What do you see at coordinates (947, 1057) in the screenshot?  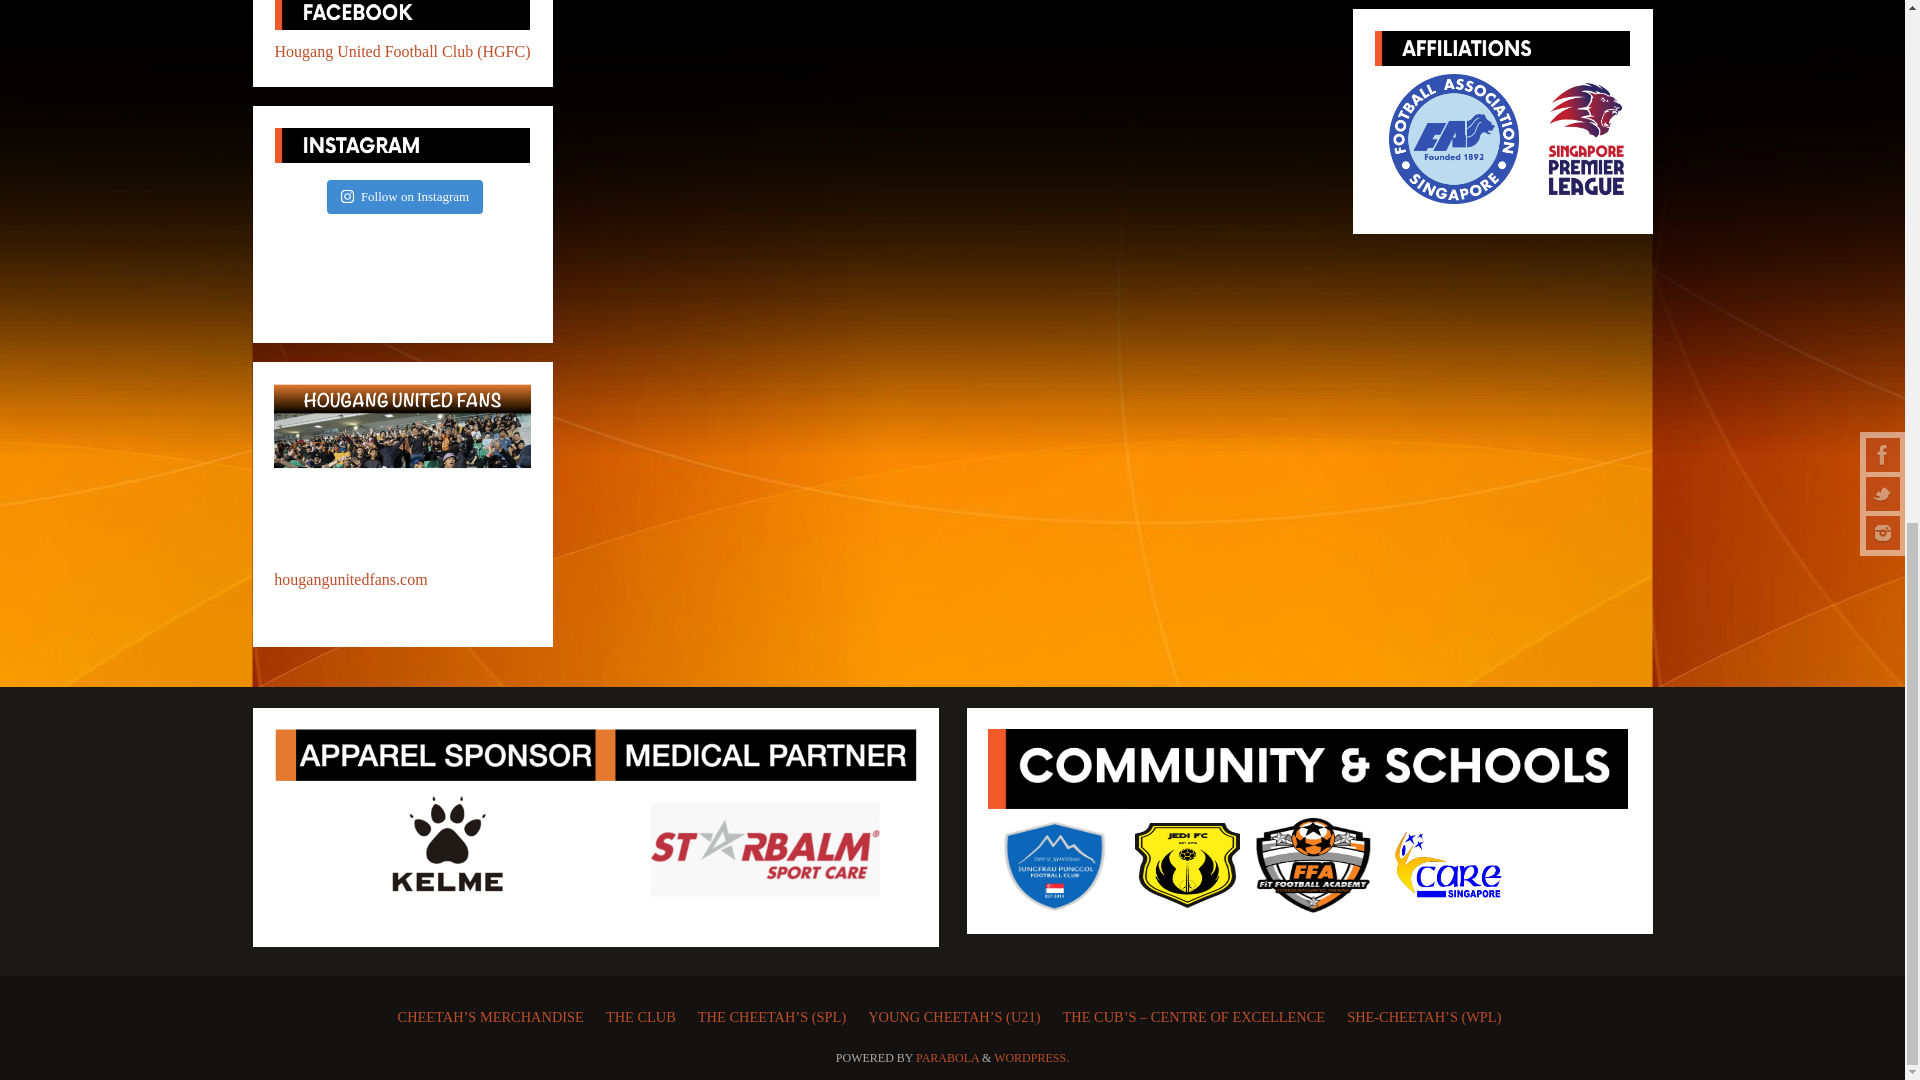 I see `Parabola Theme by Cryout Creations` at bounding box center [947, 1057].